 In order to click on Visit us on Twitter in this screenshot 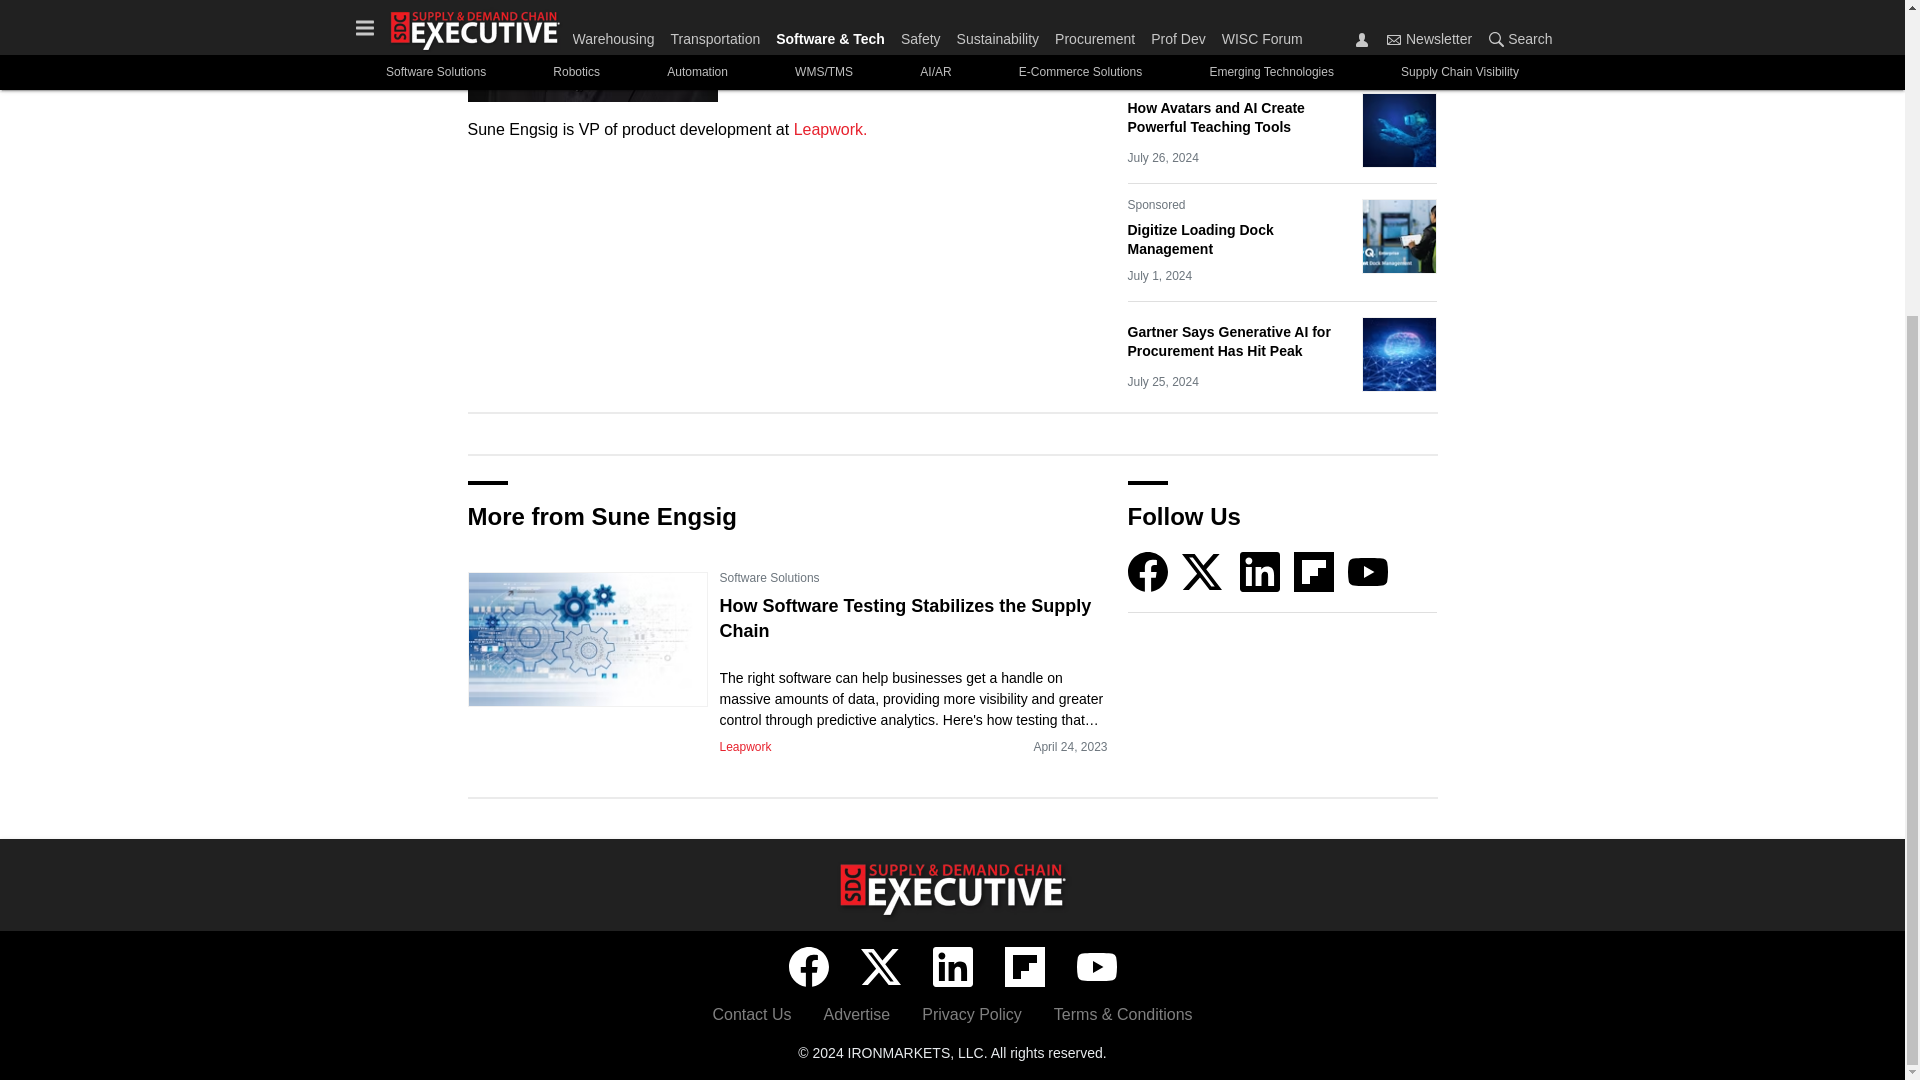, I will do `click(1204, 570)`.